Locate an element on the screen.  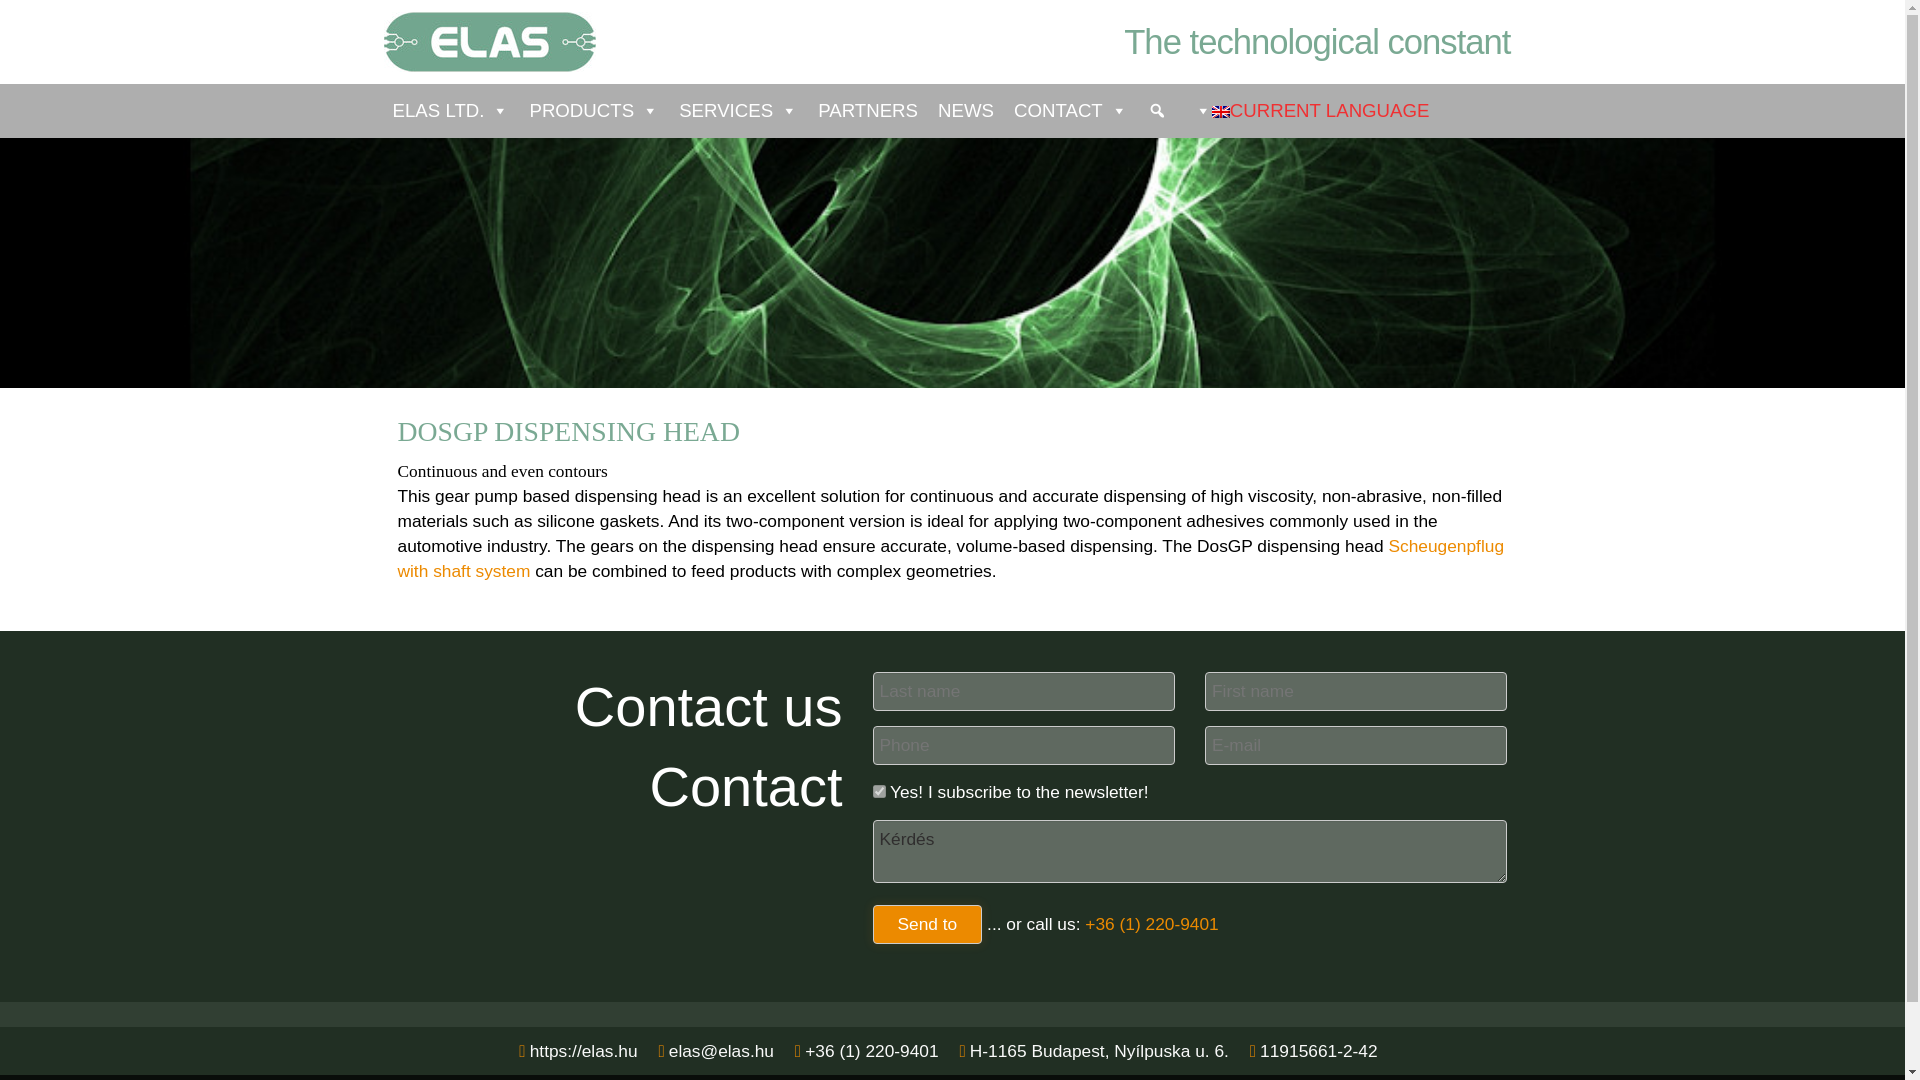
ELAS LTD. is located at coordinates (450, 111).